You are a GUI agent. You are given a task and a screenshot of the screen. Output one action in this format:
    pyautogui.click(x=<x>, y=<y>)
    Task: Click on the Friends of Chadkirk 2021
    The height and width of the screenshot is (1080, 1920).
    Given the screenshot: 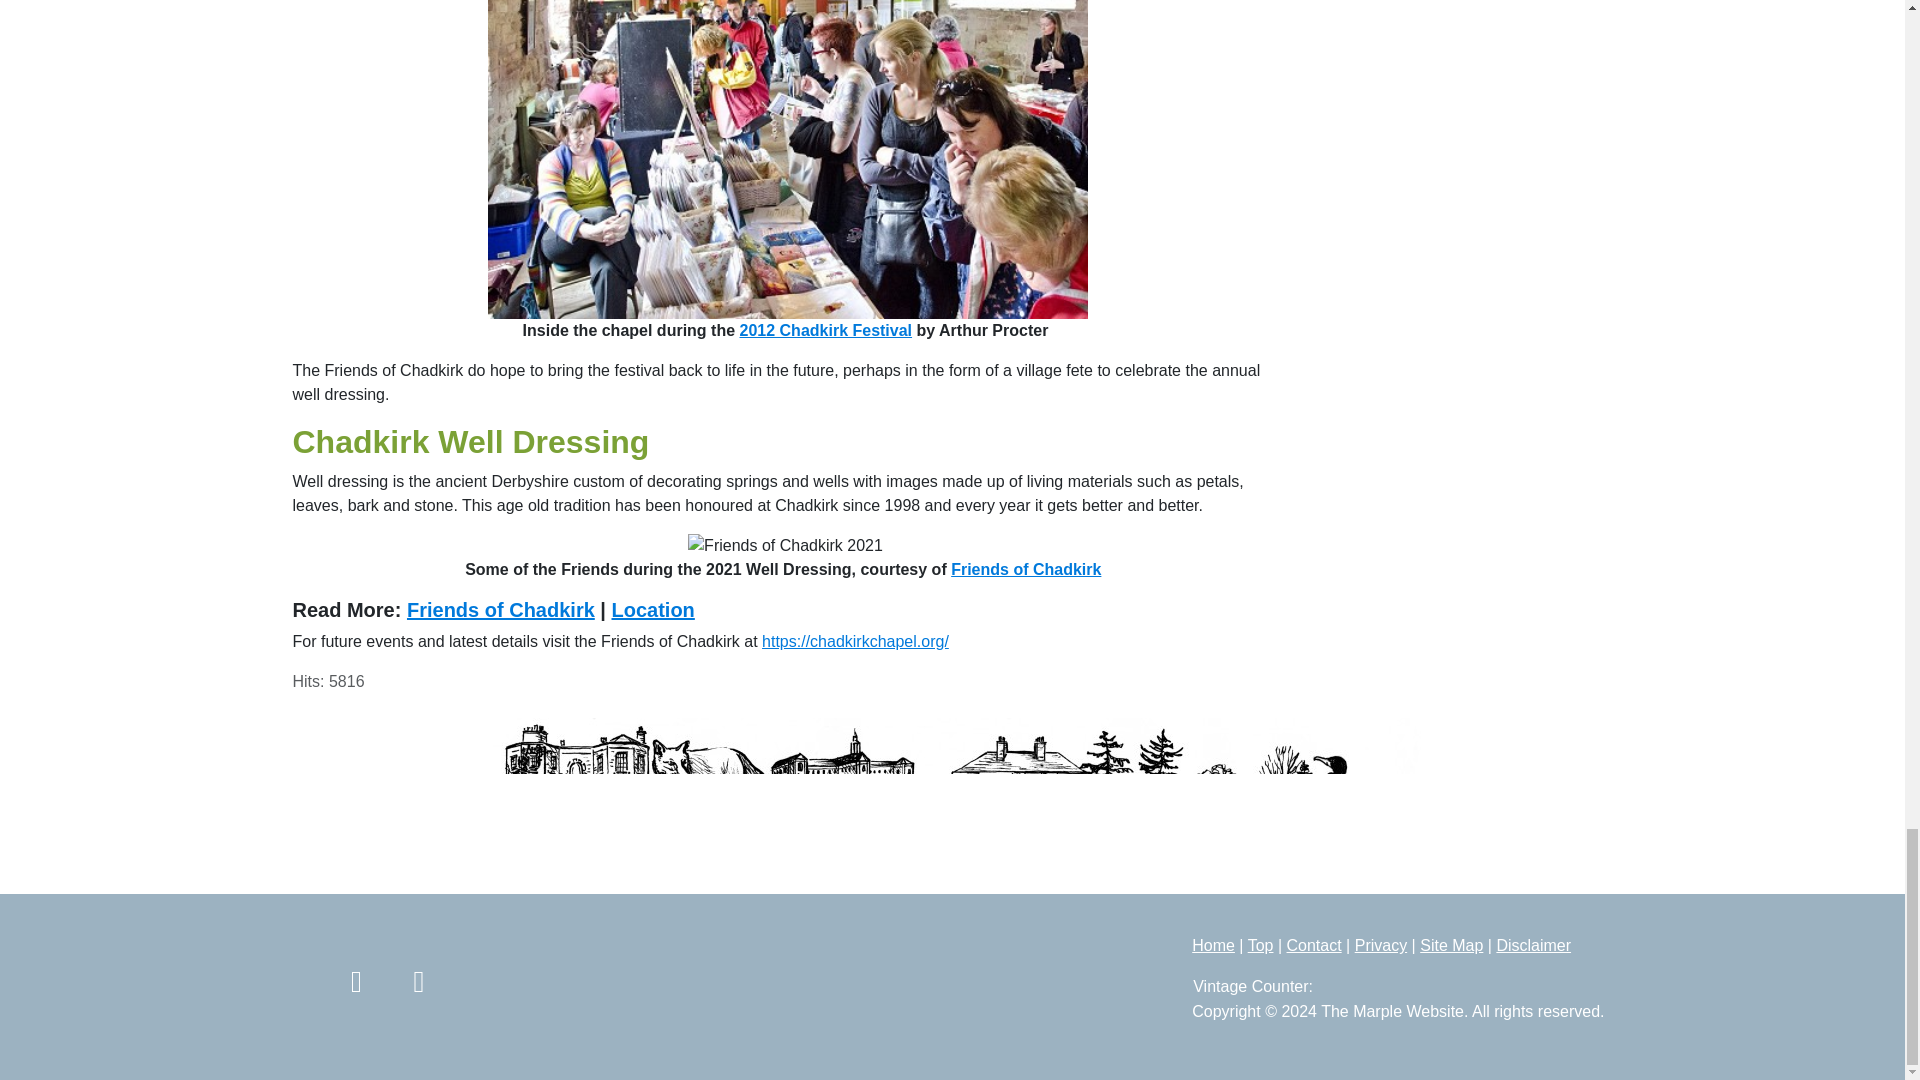 What is the action you would take?
    pyautogui.click(x=785, y=546)
    